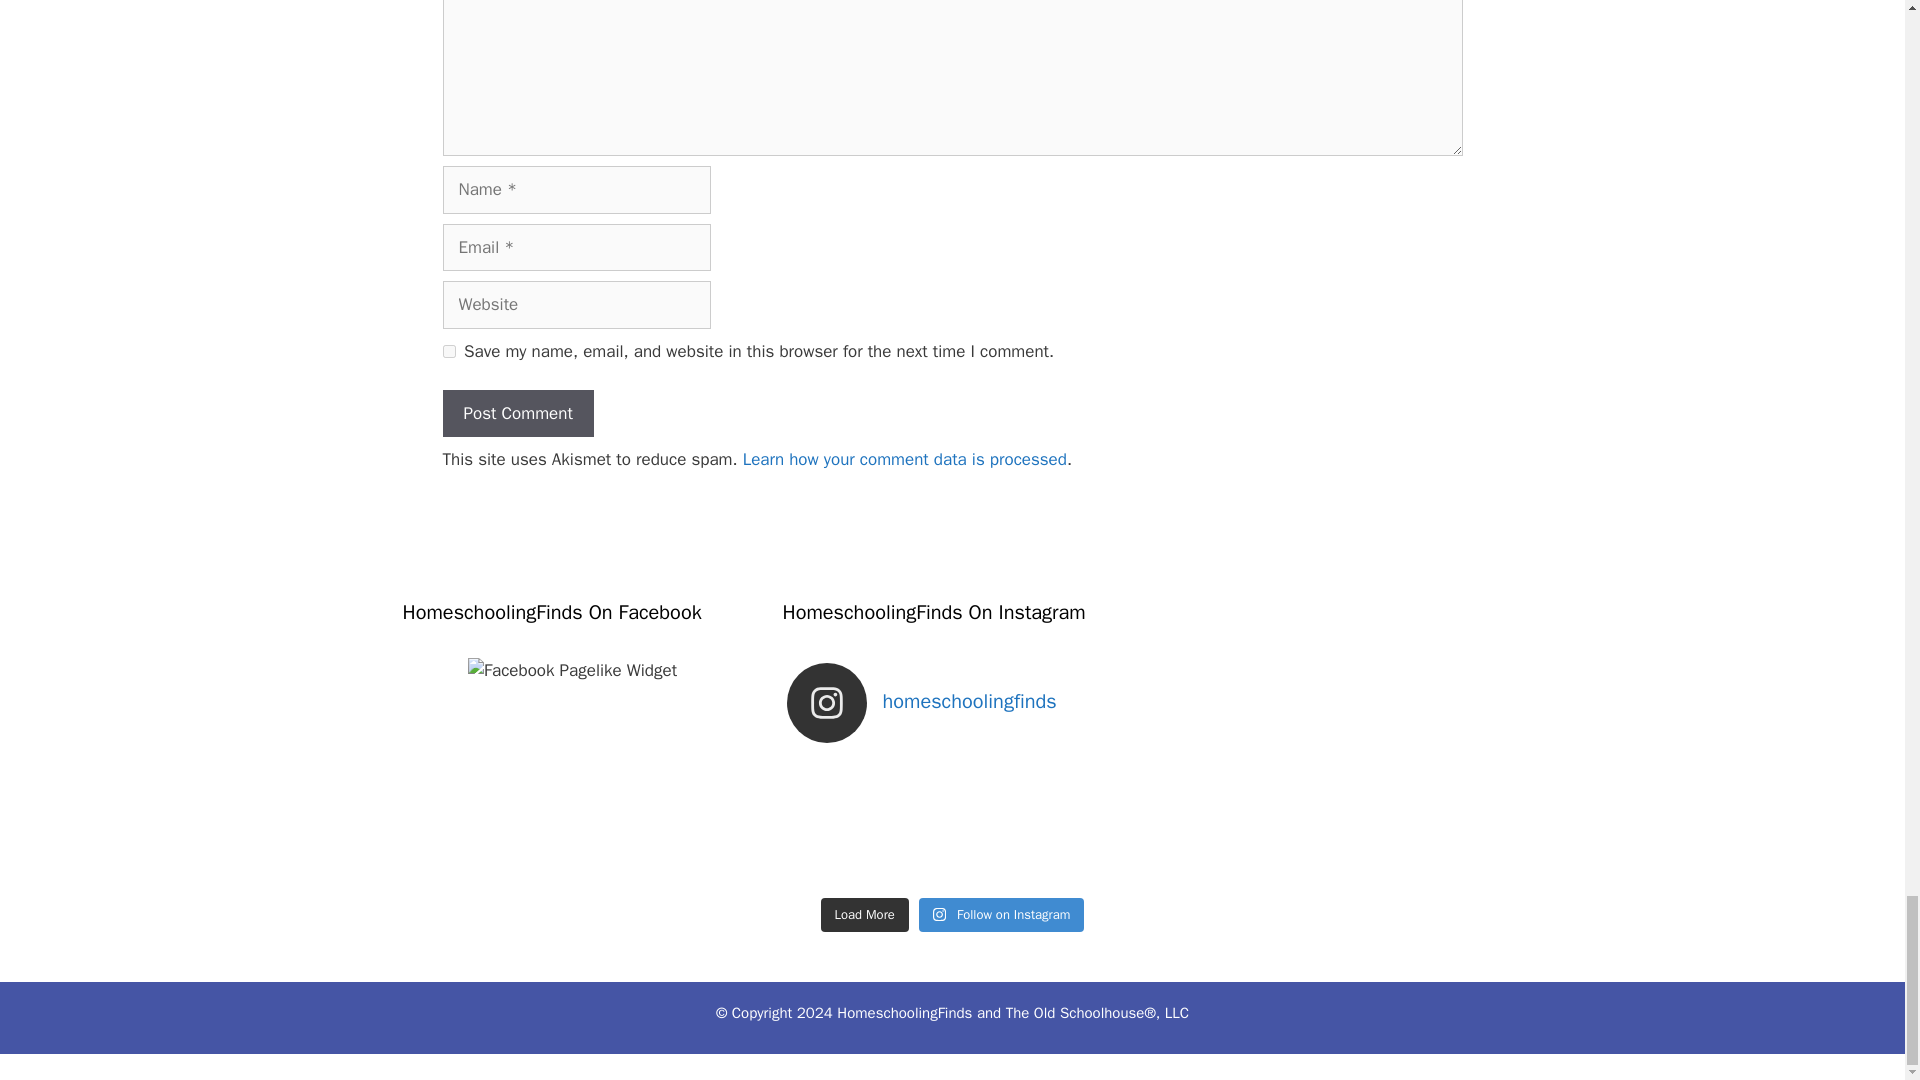 The height and width of the screenshot is (1080, 1920). I want to click on yes, so click(448, 350).